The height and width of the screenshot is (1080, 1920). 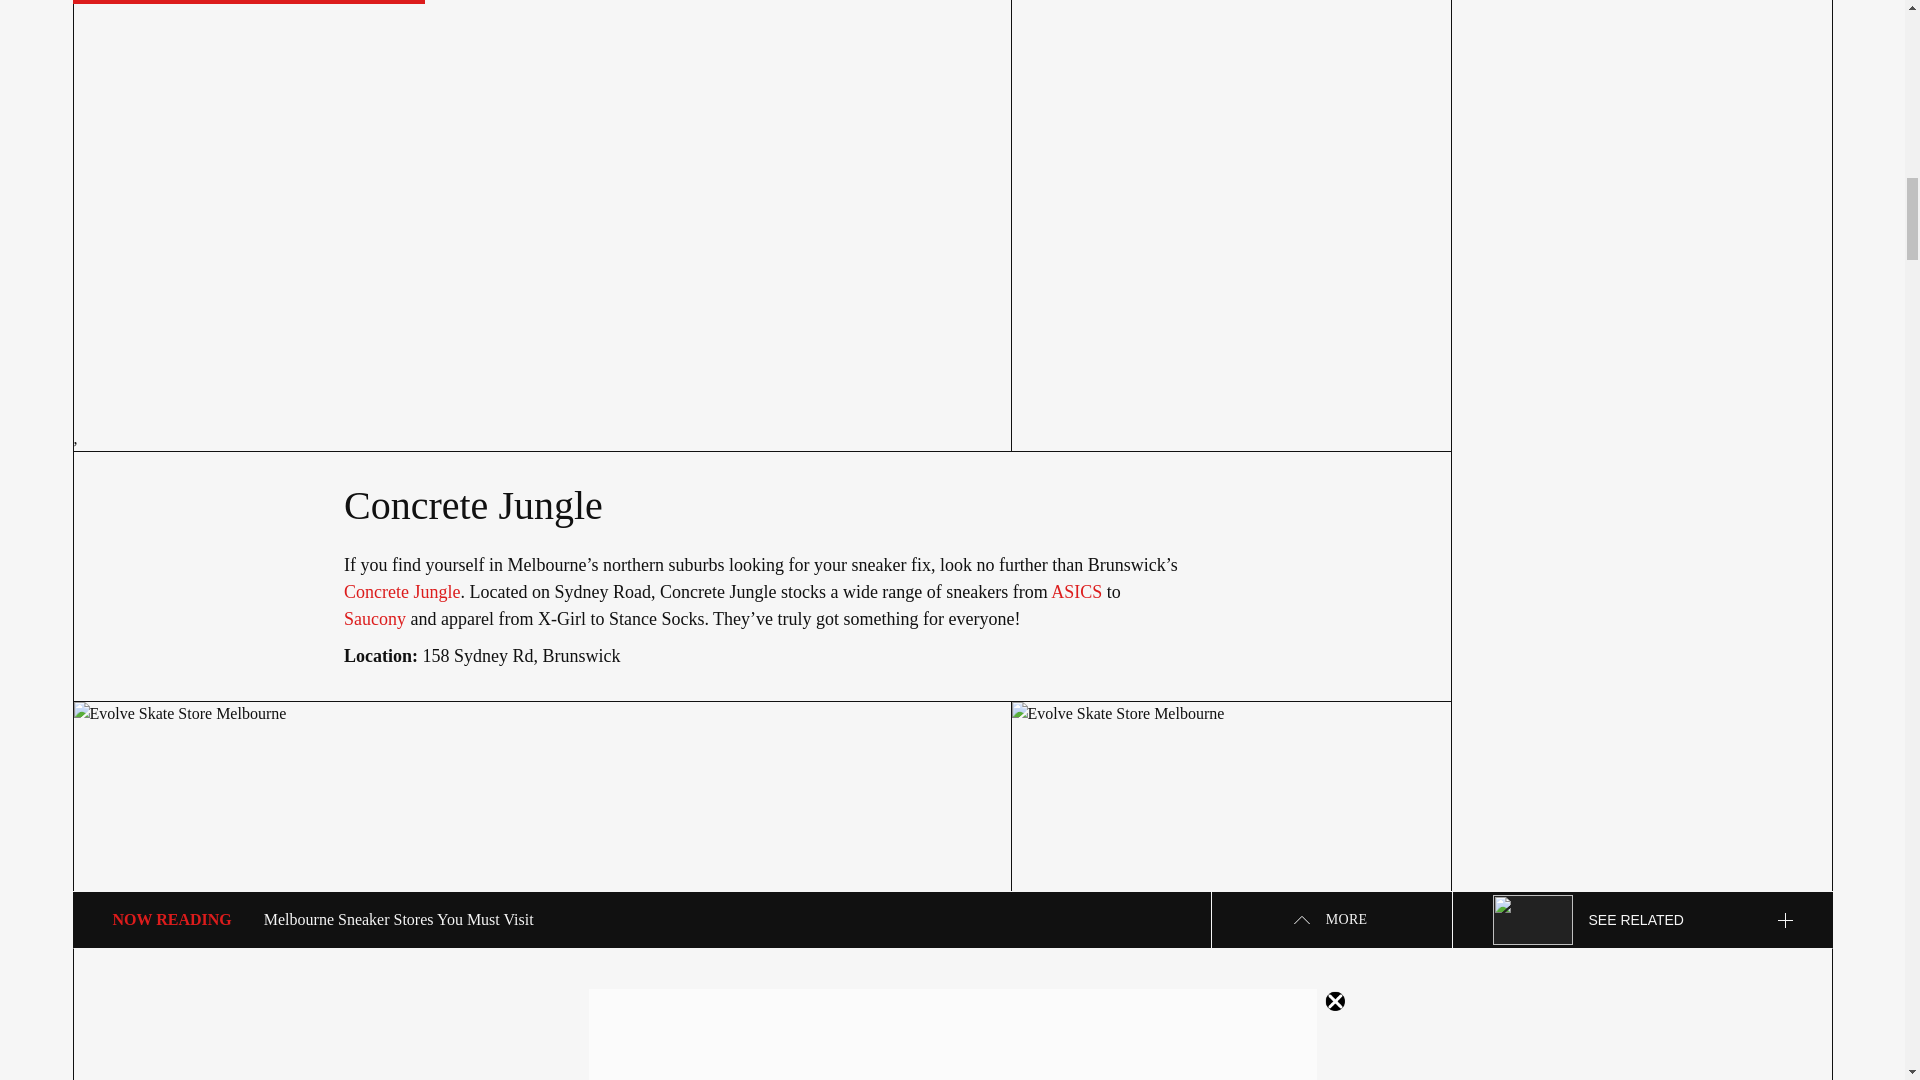 What do you see at coordinates (402, 592) in the screenshot?
I see `Concrete Jungle` at bounding box center [402, 592].